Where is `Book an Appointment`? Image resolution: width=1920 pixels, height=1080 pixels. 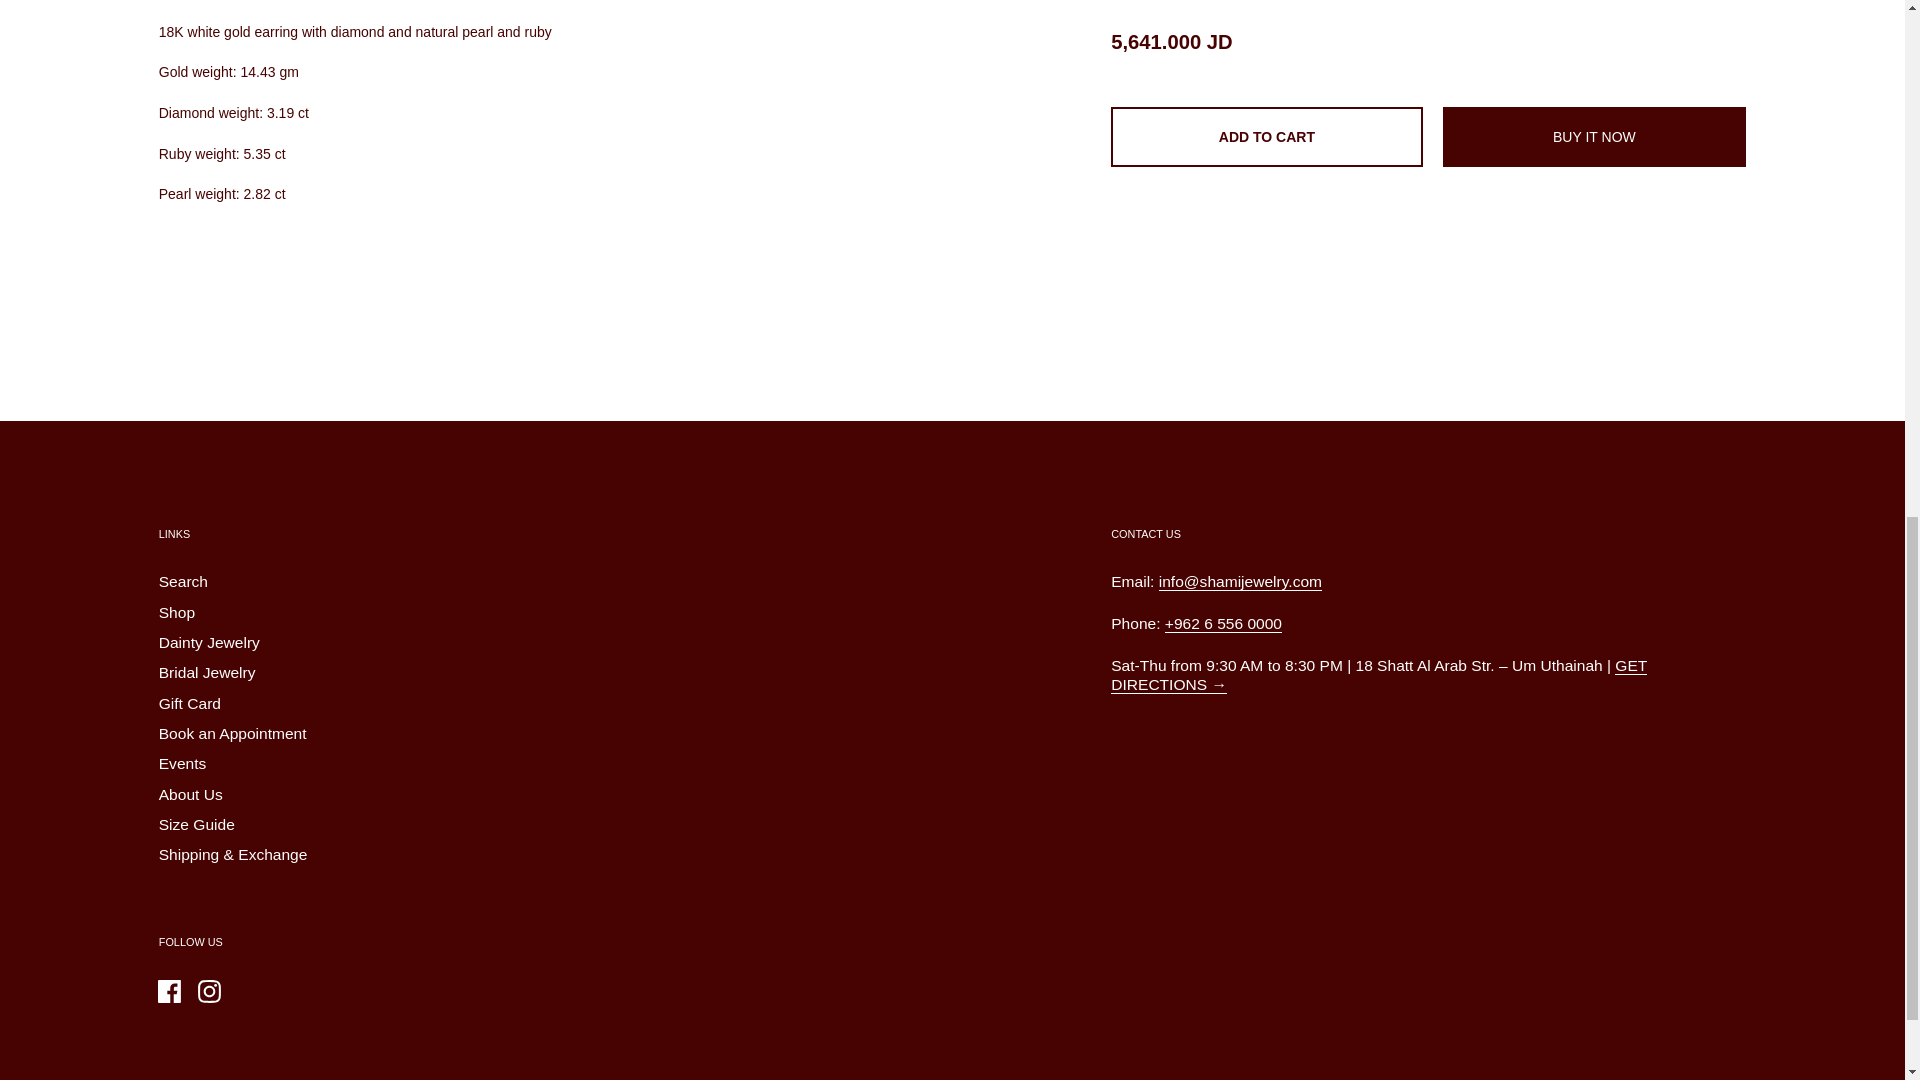
Book an Appointment is located at coordinates (233, 734).